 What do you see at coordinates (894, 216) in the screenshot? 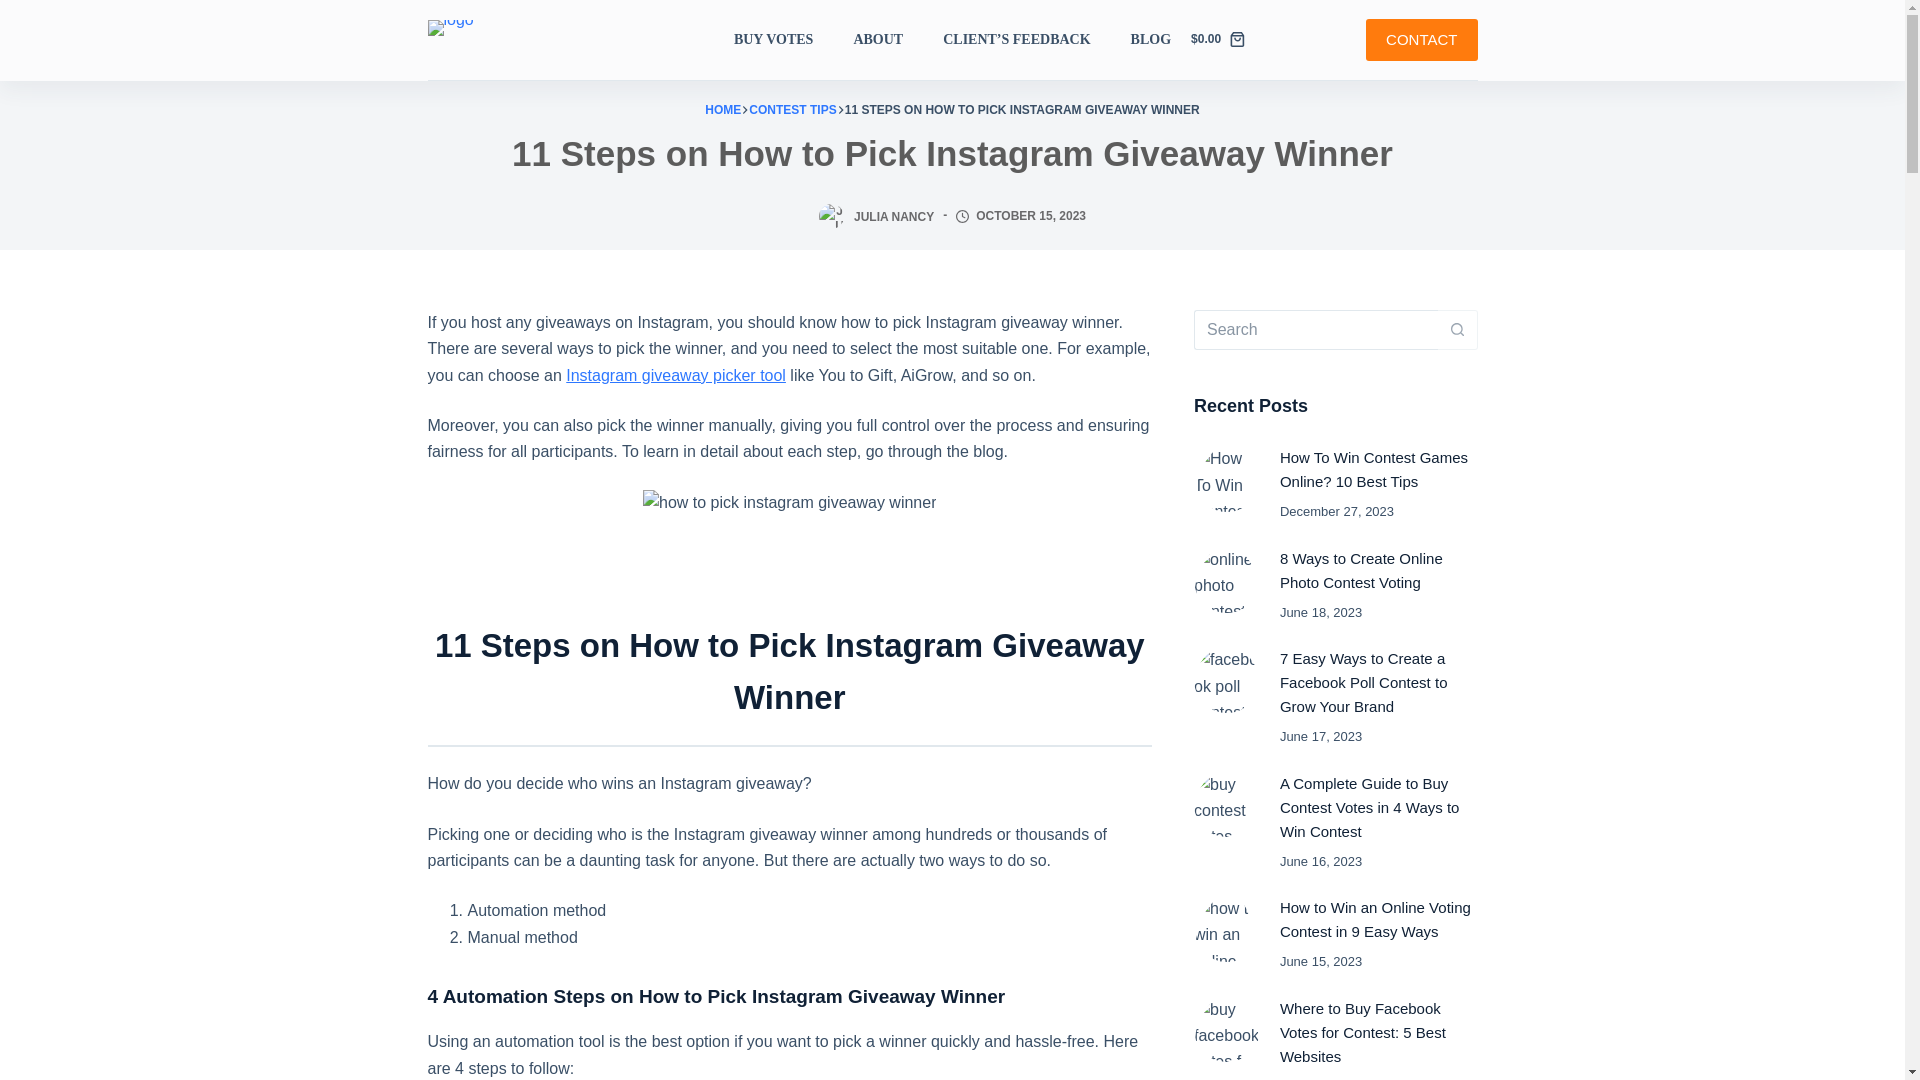
I see `Posts by Julia Nancy` at bounding box center [894, 216].